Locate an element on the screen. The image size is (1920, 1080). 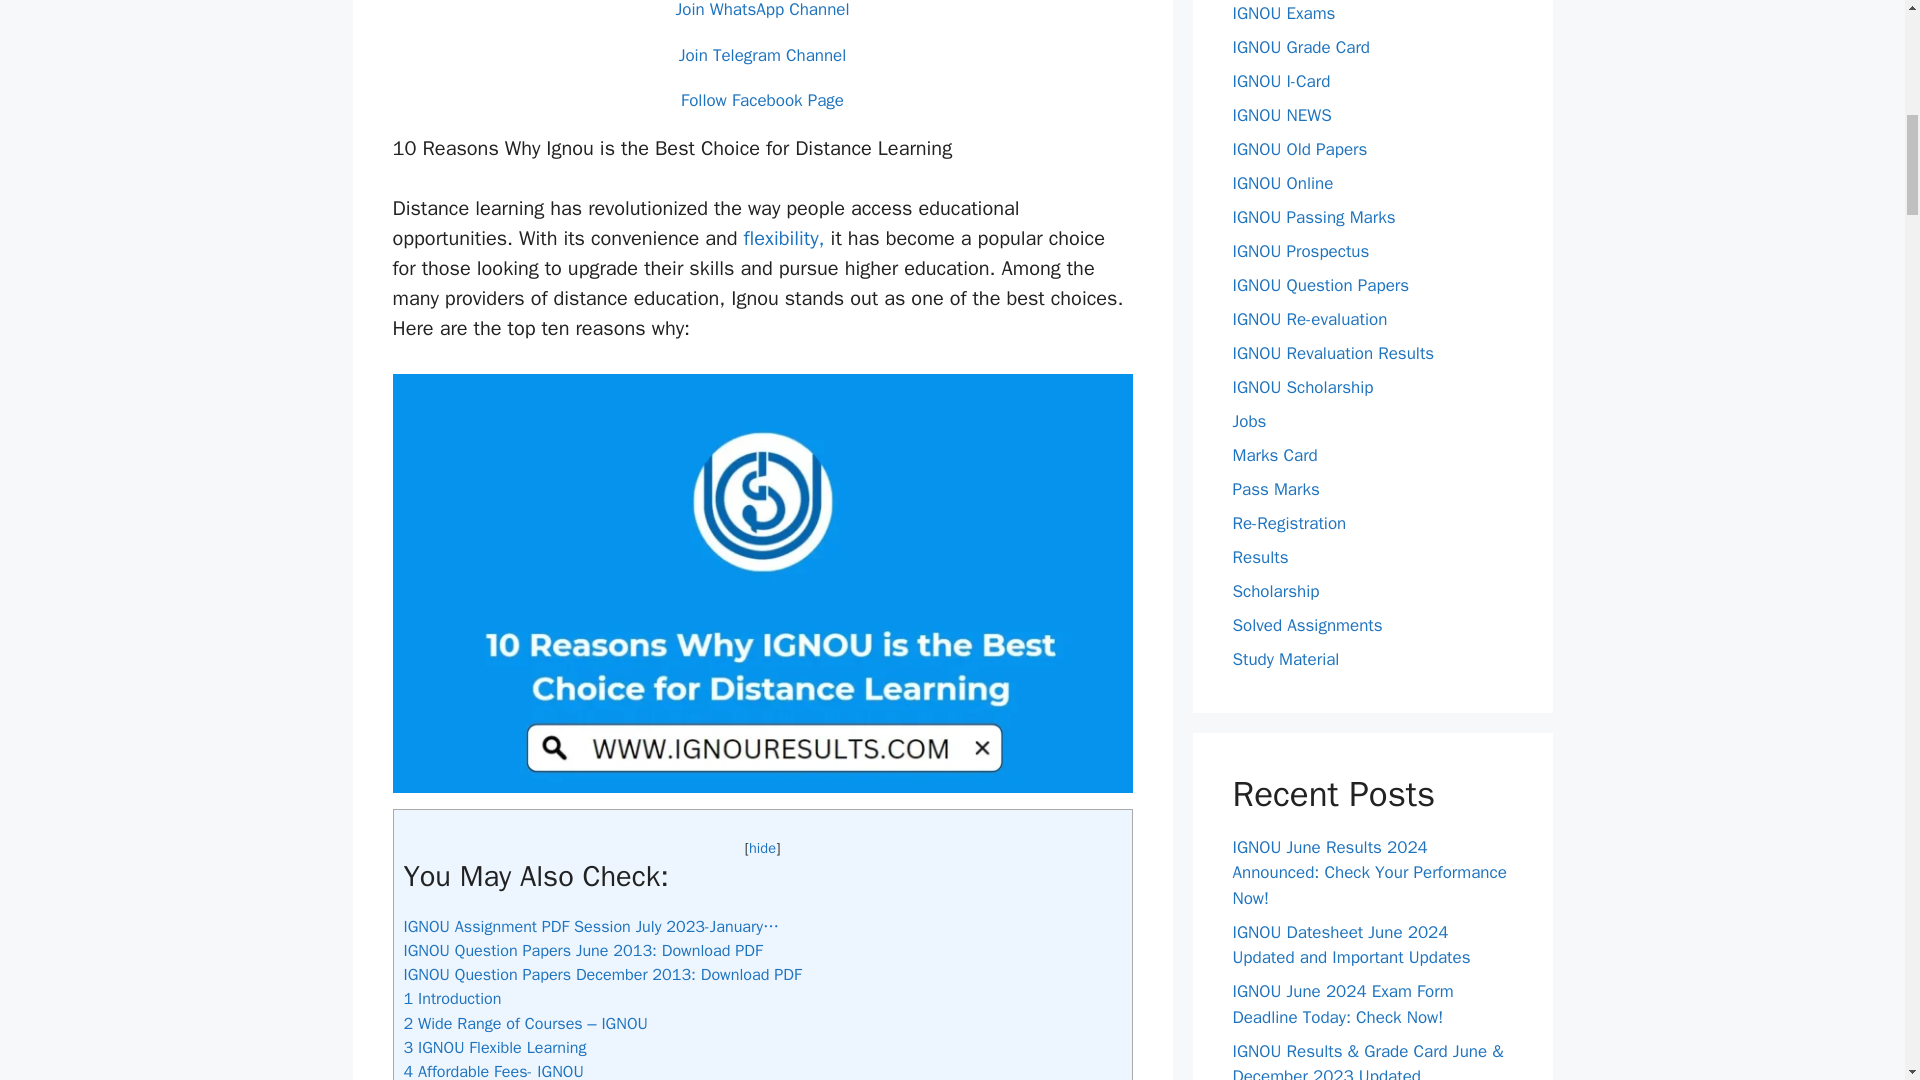
hide is located at coordinates (762, 848).